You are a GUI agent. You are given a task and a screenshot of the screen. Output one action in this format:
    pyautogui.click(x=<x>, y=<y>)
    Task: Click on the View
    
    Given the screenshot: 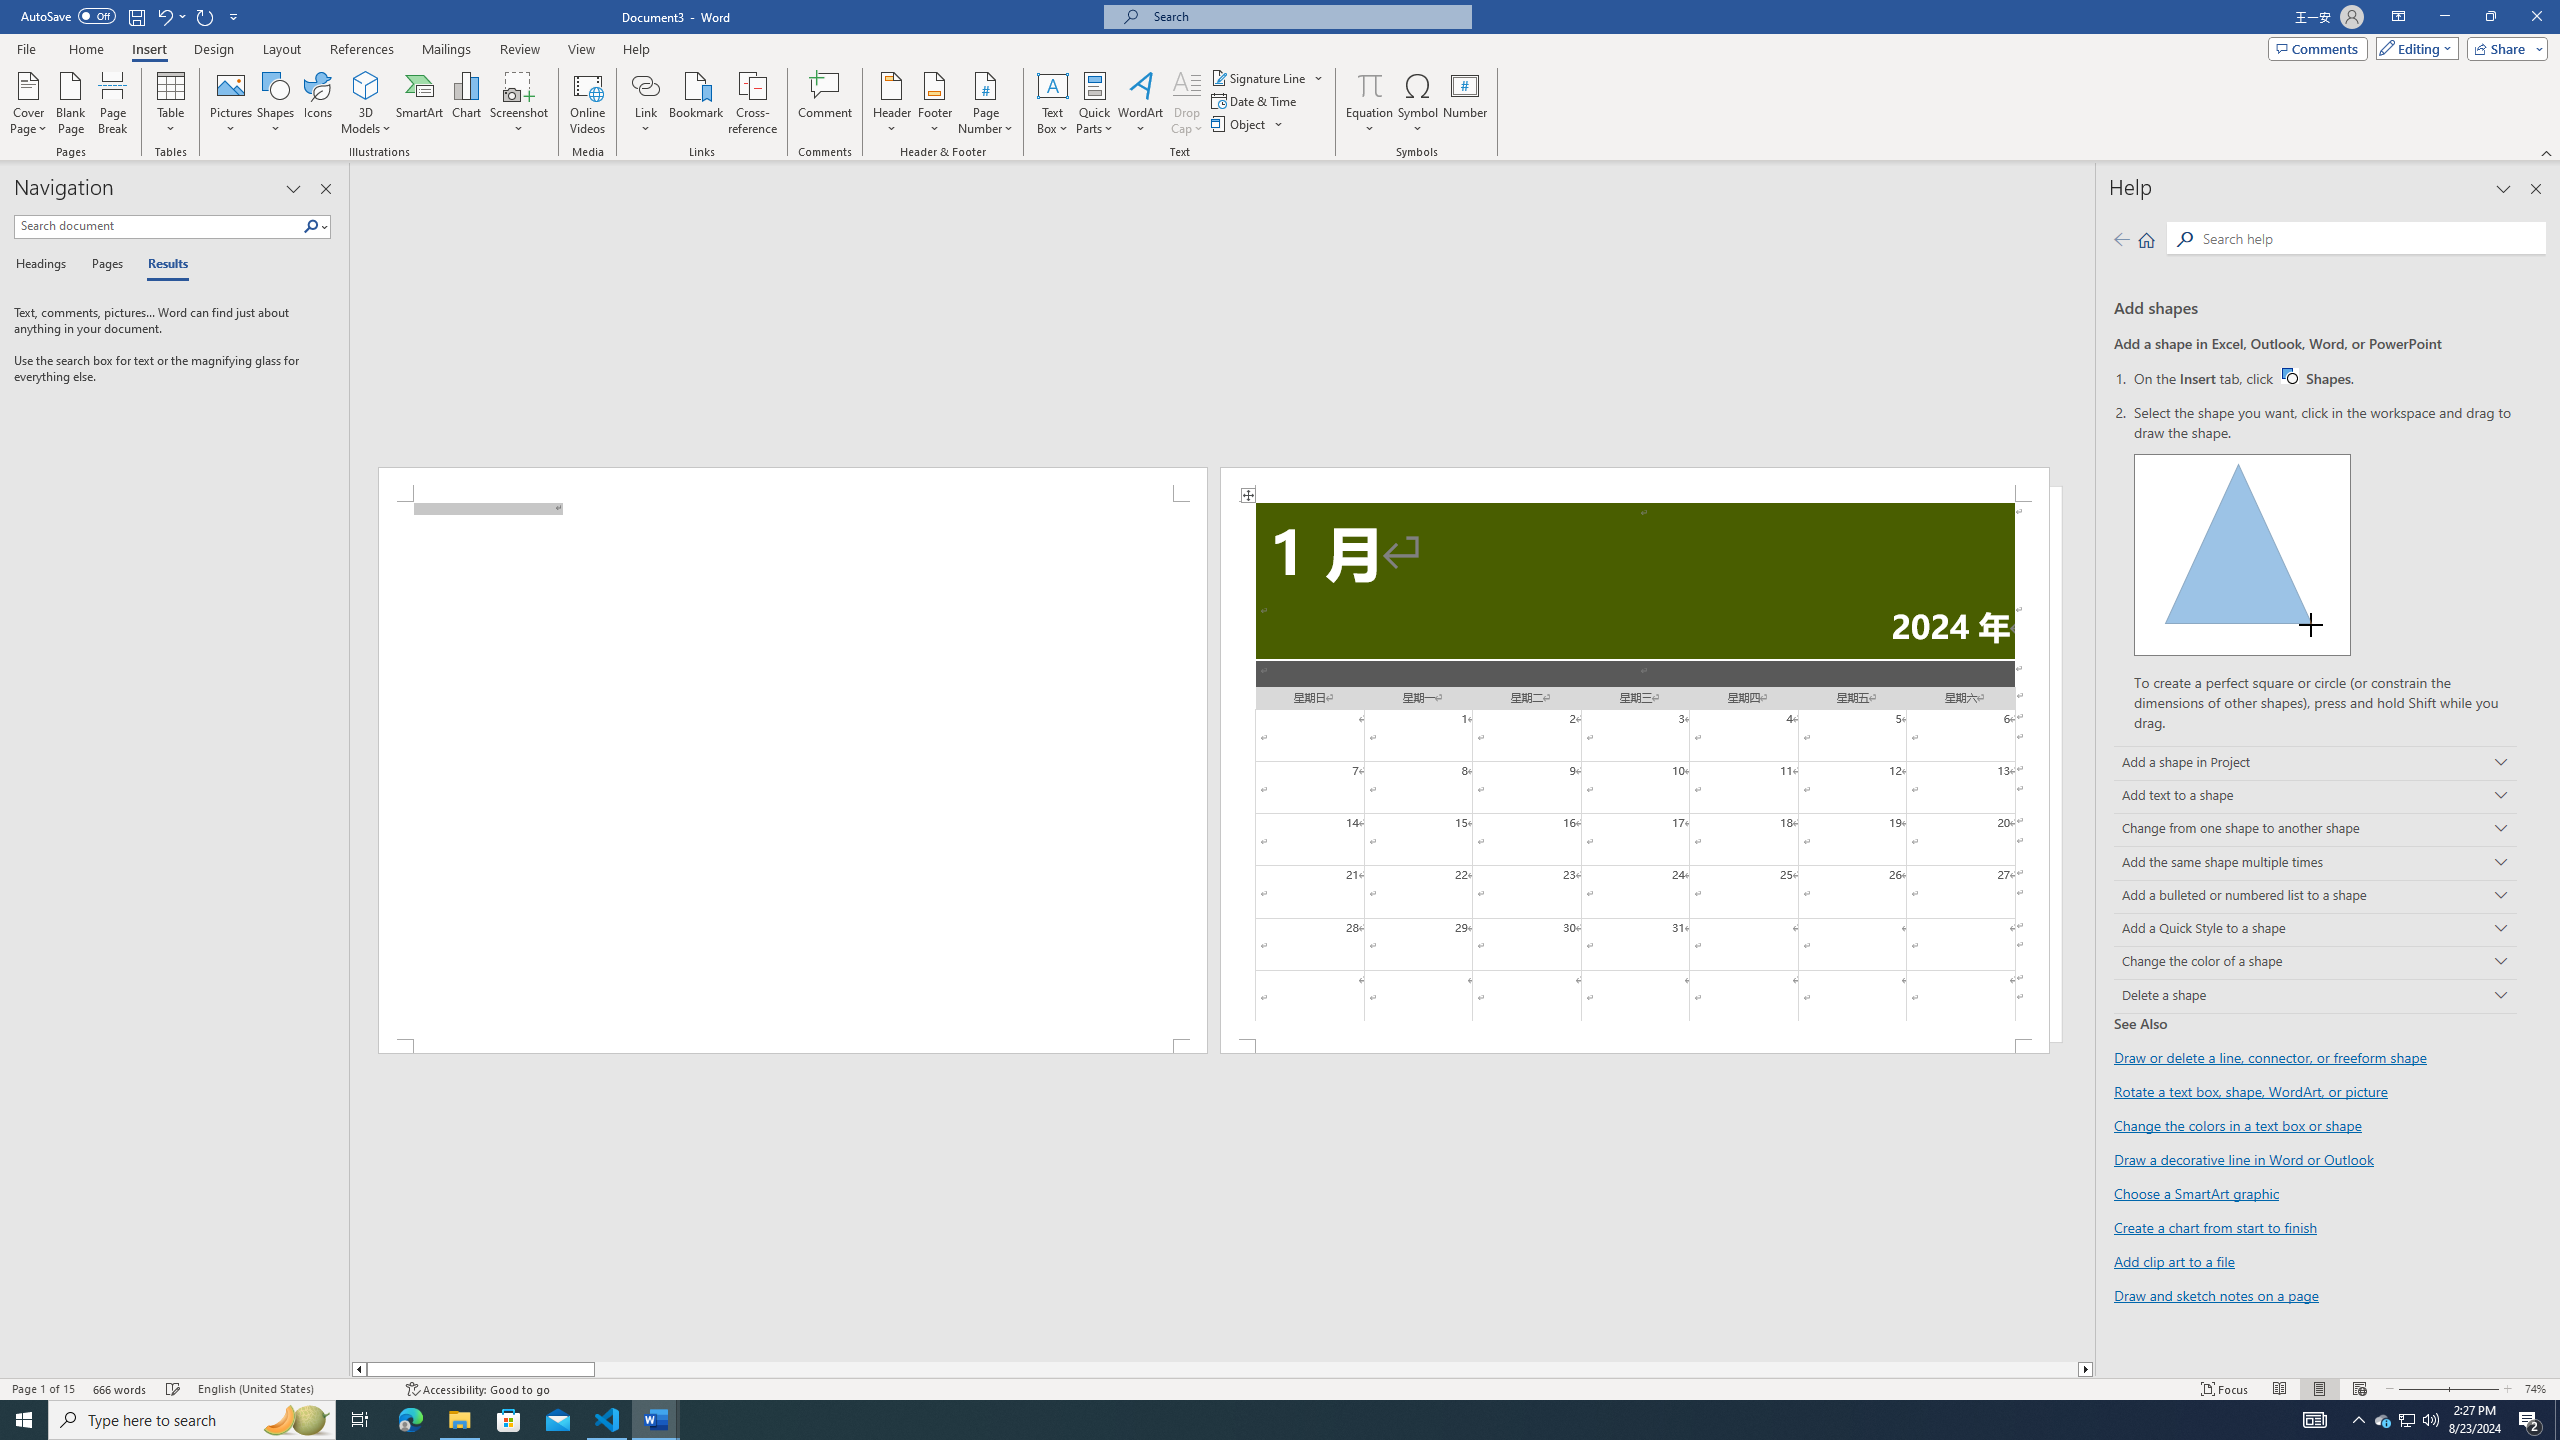 What is the action you would take?
    pyautogui.click(x=582, y=49)
    